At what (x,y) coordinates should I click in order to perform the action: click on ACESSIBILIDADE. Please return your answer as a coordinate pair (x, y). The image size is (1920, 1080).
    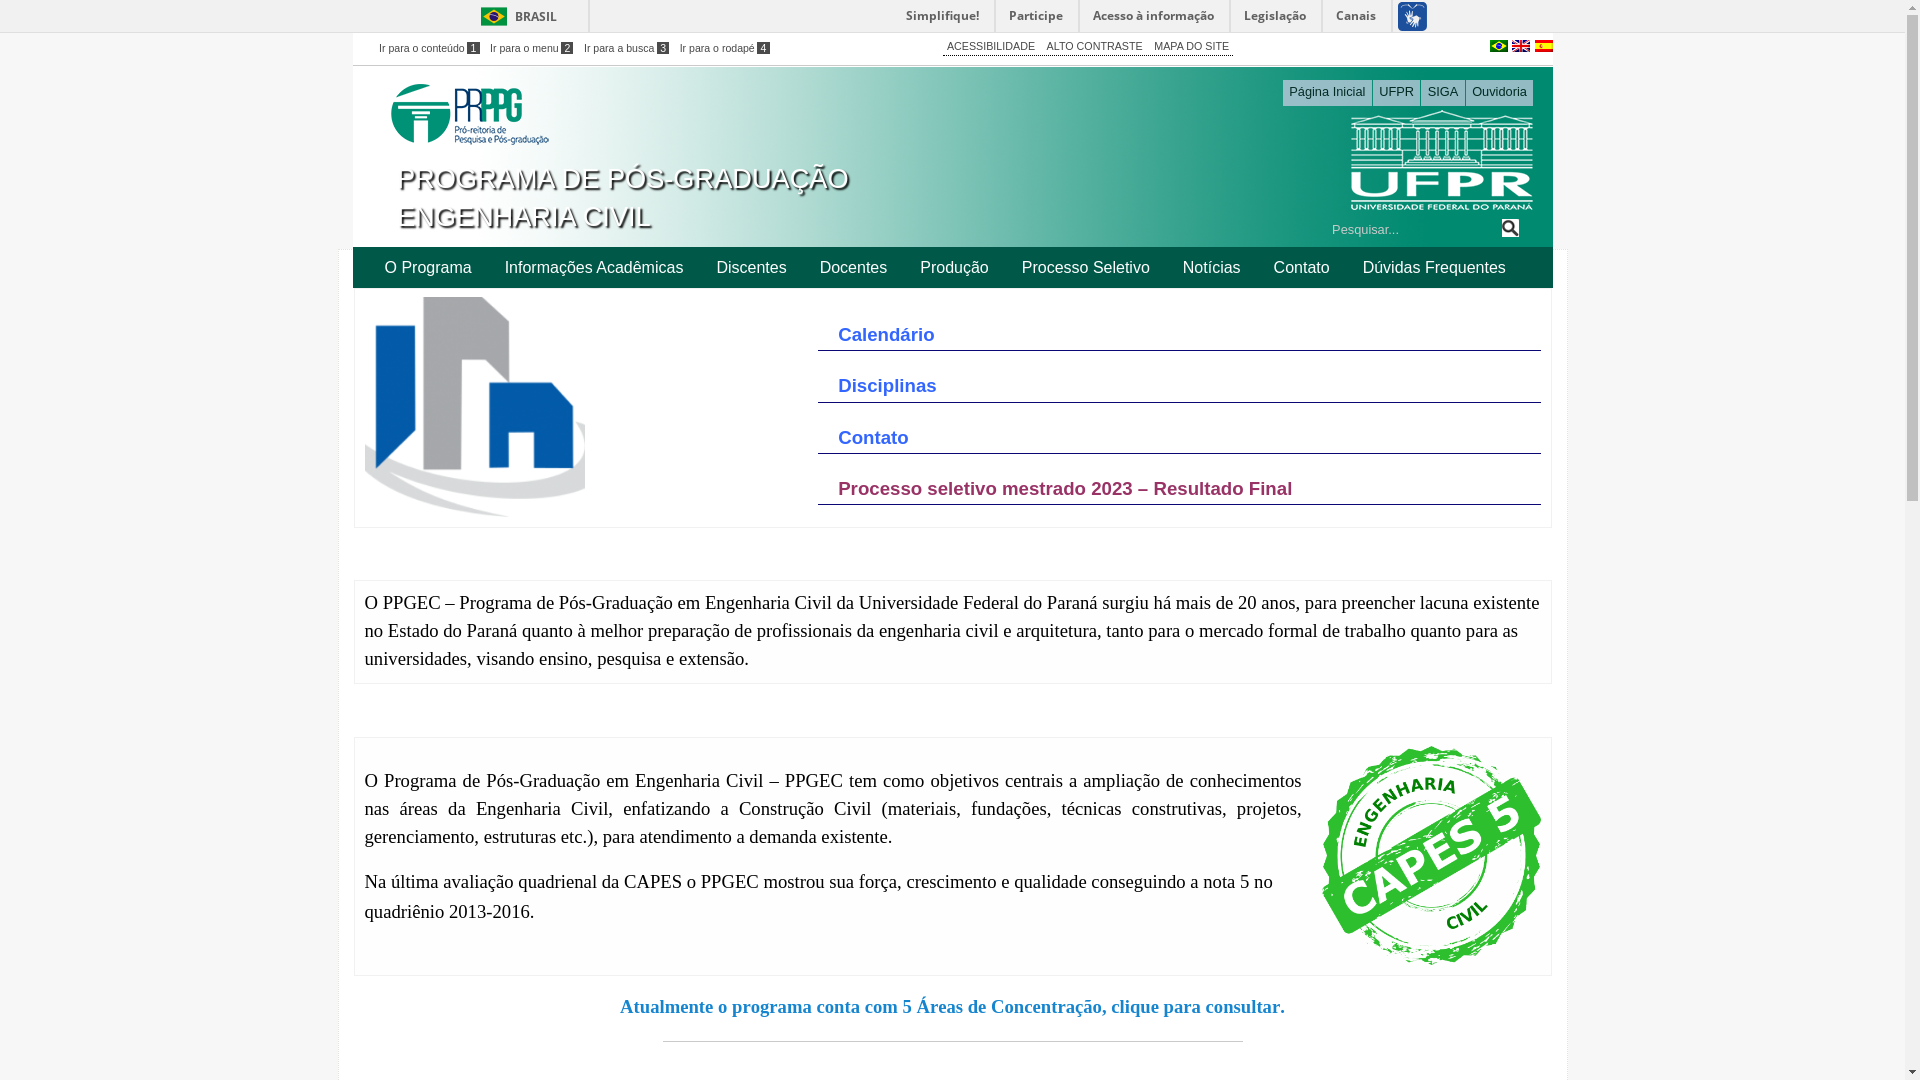
    Looking at the image, I should click on (992, 46).